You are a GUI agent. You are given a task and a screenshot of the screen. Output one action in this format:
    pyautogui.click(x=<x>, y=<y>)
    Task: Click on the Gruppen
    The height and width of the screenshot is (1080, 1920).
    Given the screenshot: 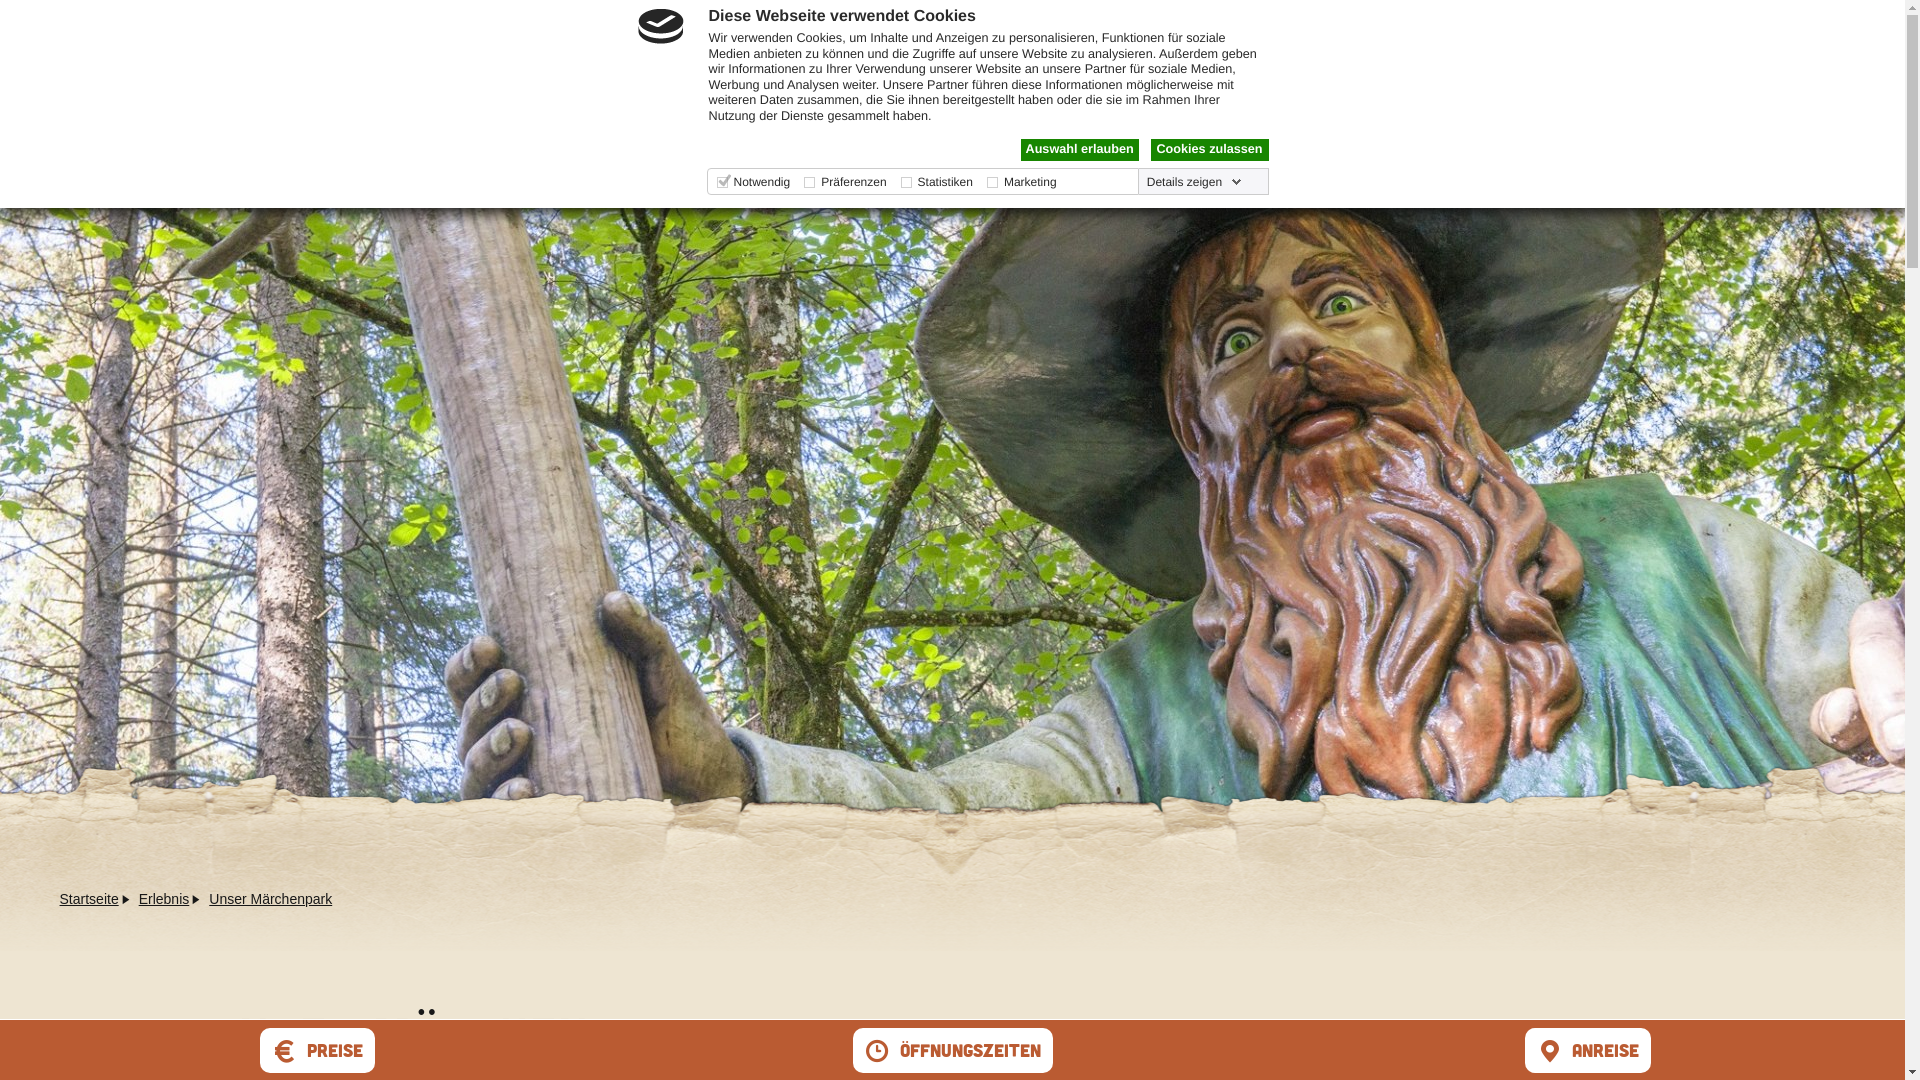 What is the action you would take?
    pyautogui.click(x=1407, y=52)
    